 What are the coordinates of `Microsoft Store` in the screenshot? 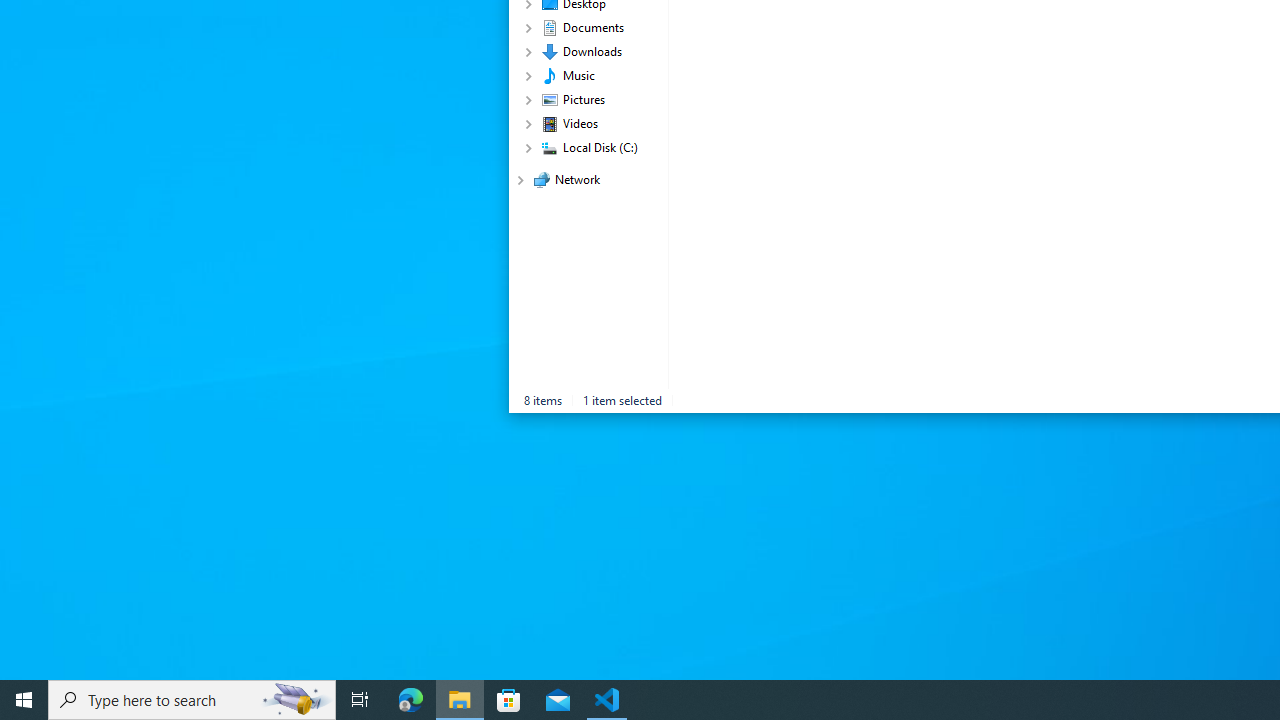 It's located at (509, 700).